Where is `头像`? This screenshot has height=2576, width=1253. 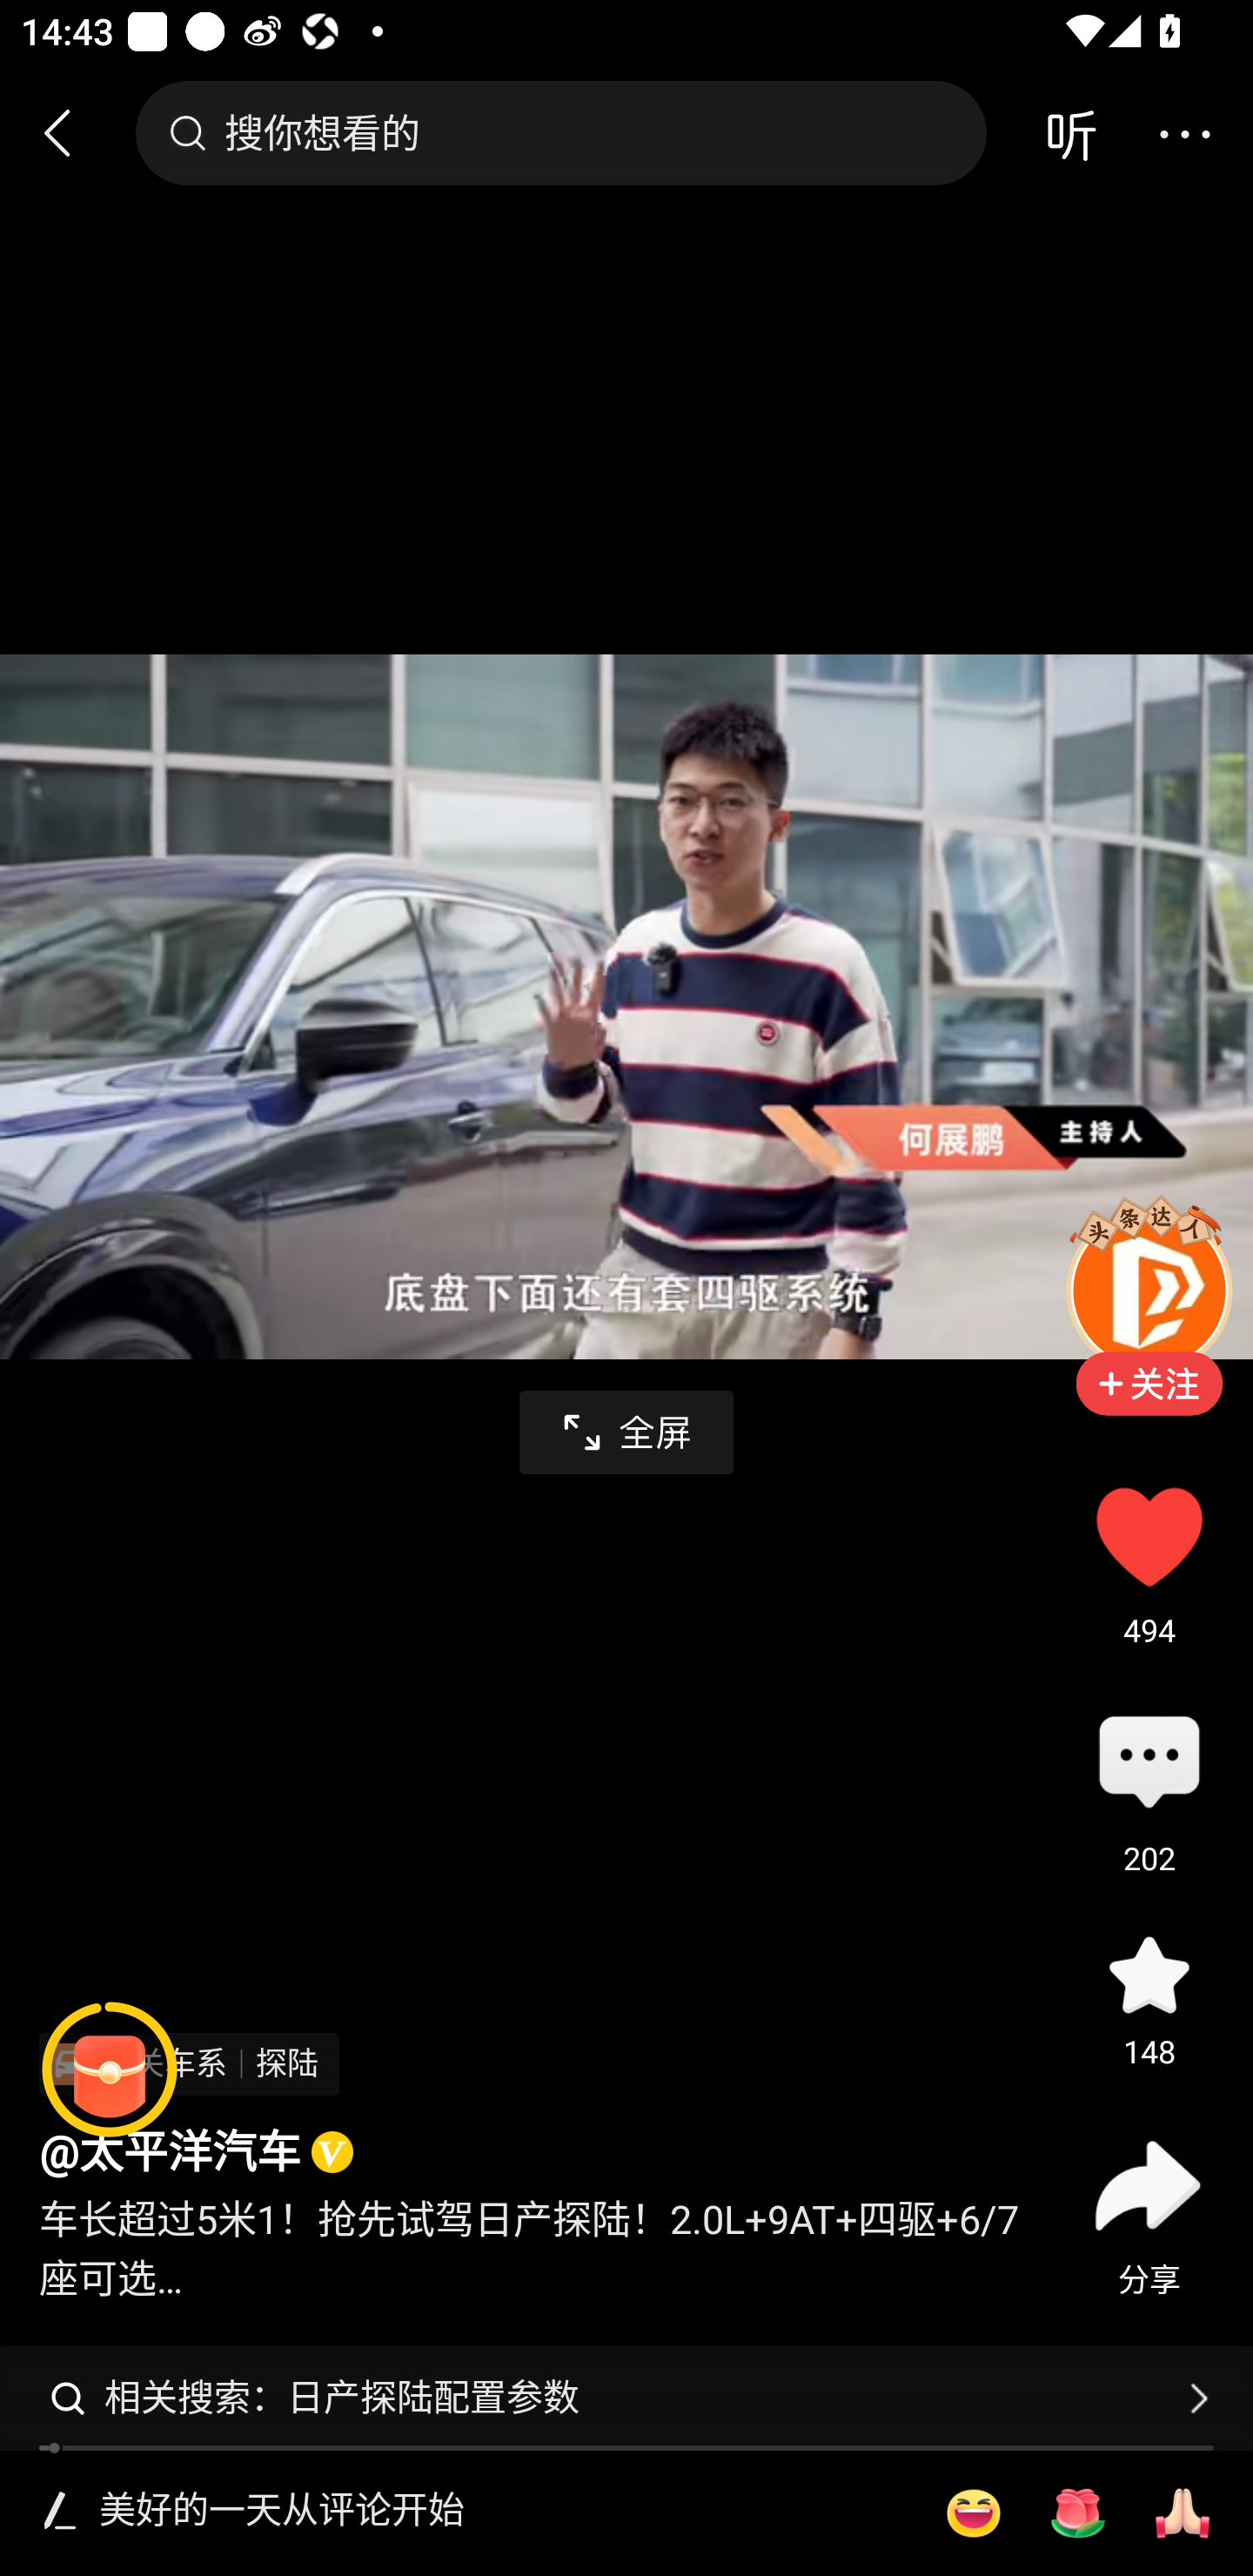 头像 is located at coordinates (1149, 1290).